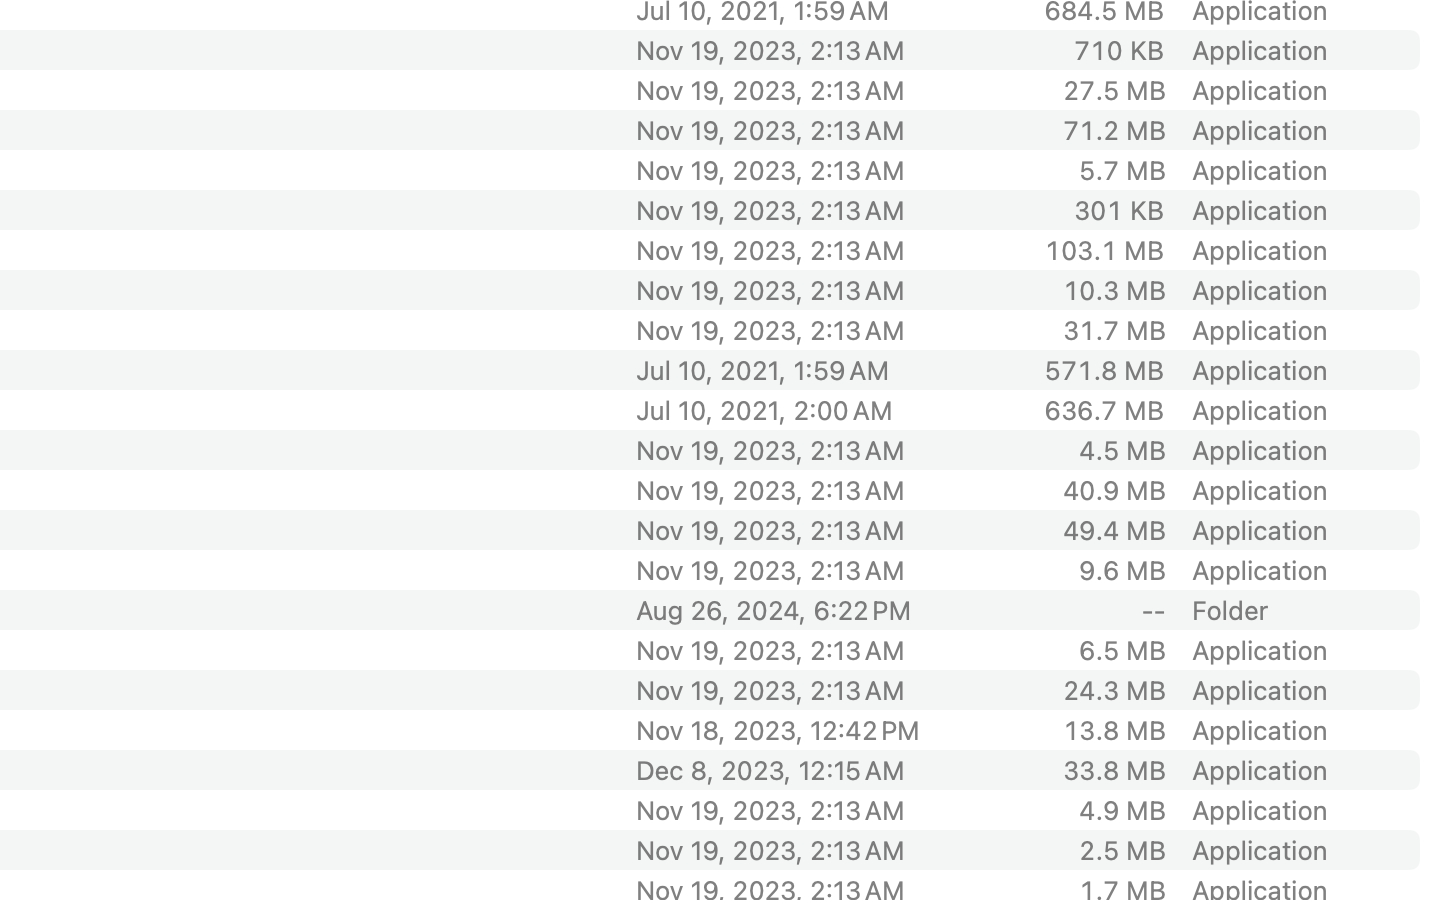 This screenshot has width=1440, height=900. Describe the element at coordinates (1122, 650) in the screenshot. I see `6.5 MB` at that location.